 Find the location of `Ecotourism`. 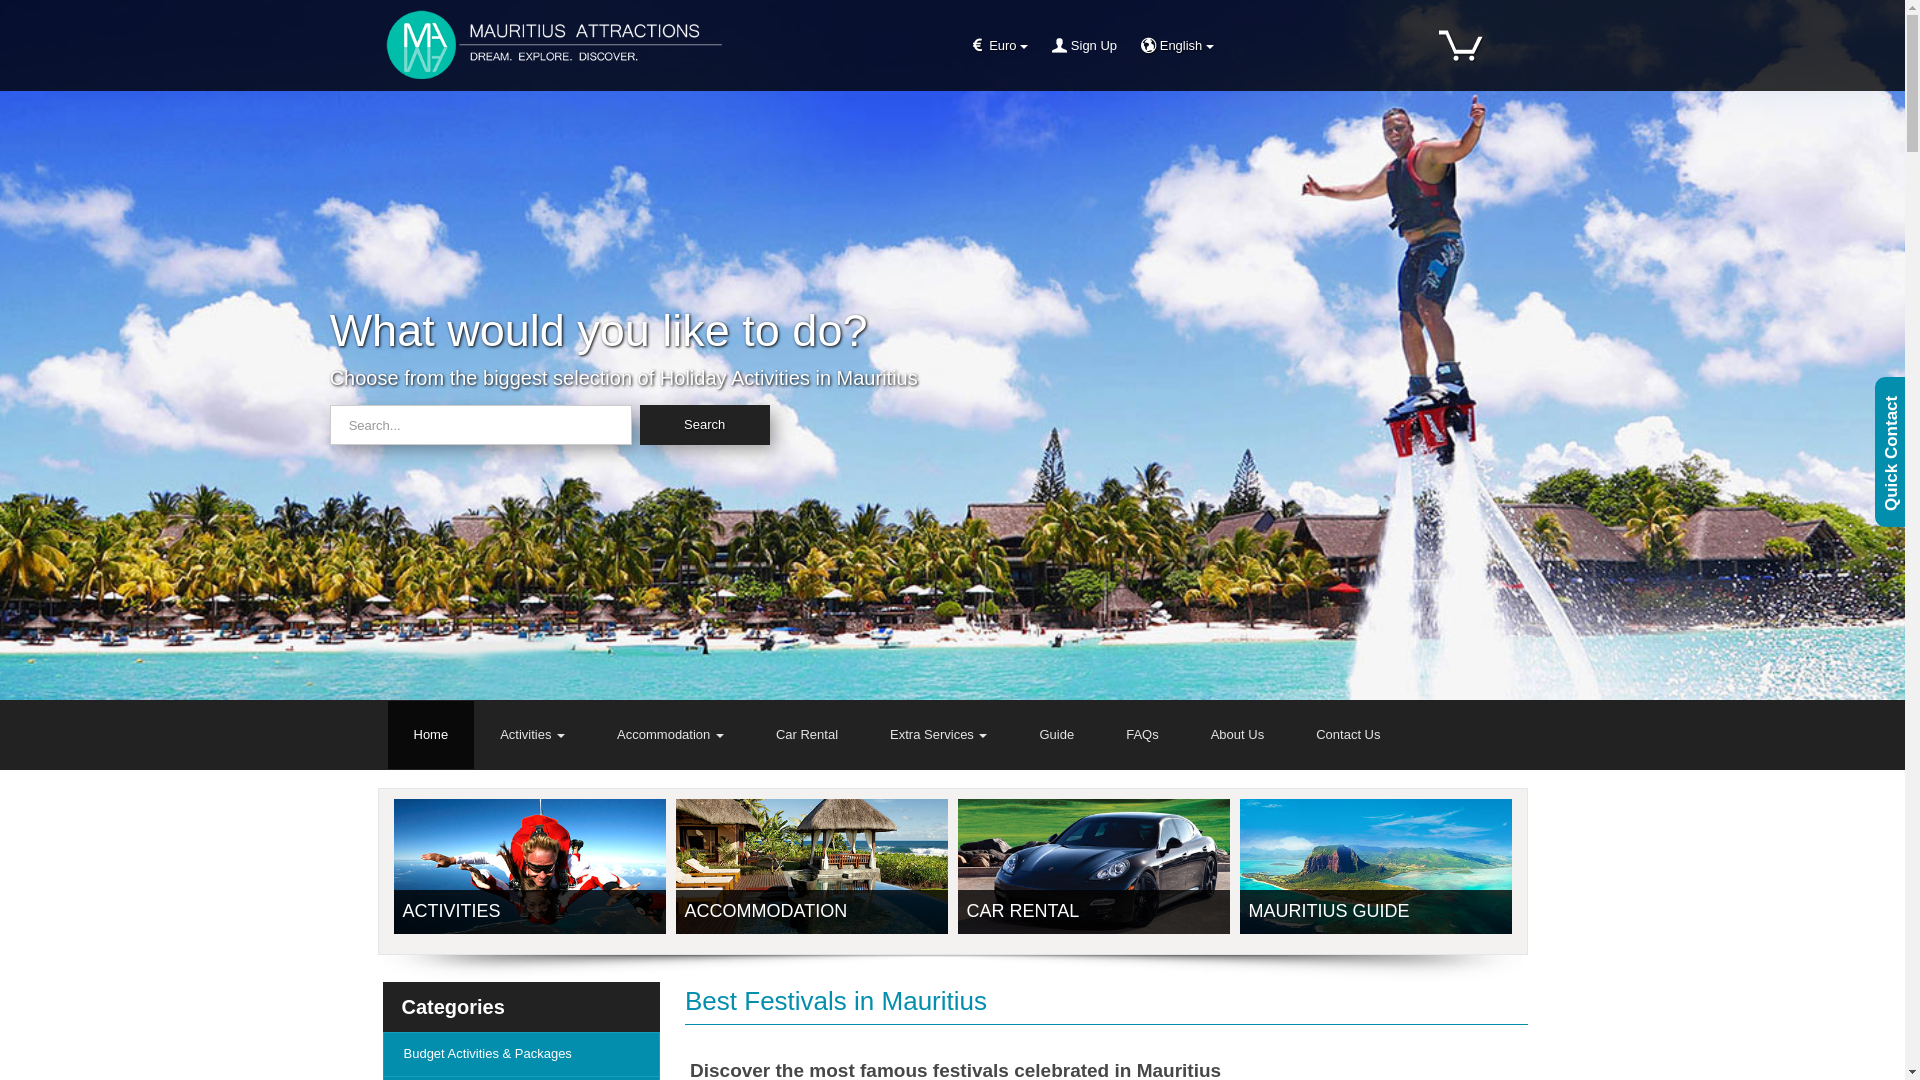

Ecotourism is located at coordinates (521, 1078).